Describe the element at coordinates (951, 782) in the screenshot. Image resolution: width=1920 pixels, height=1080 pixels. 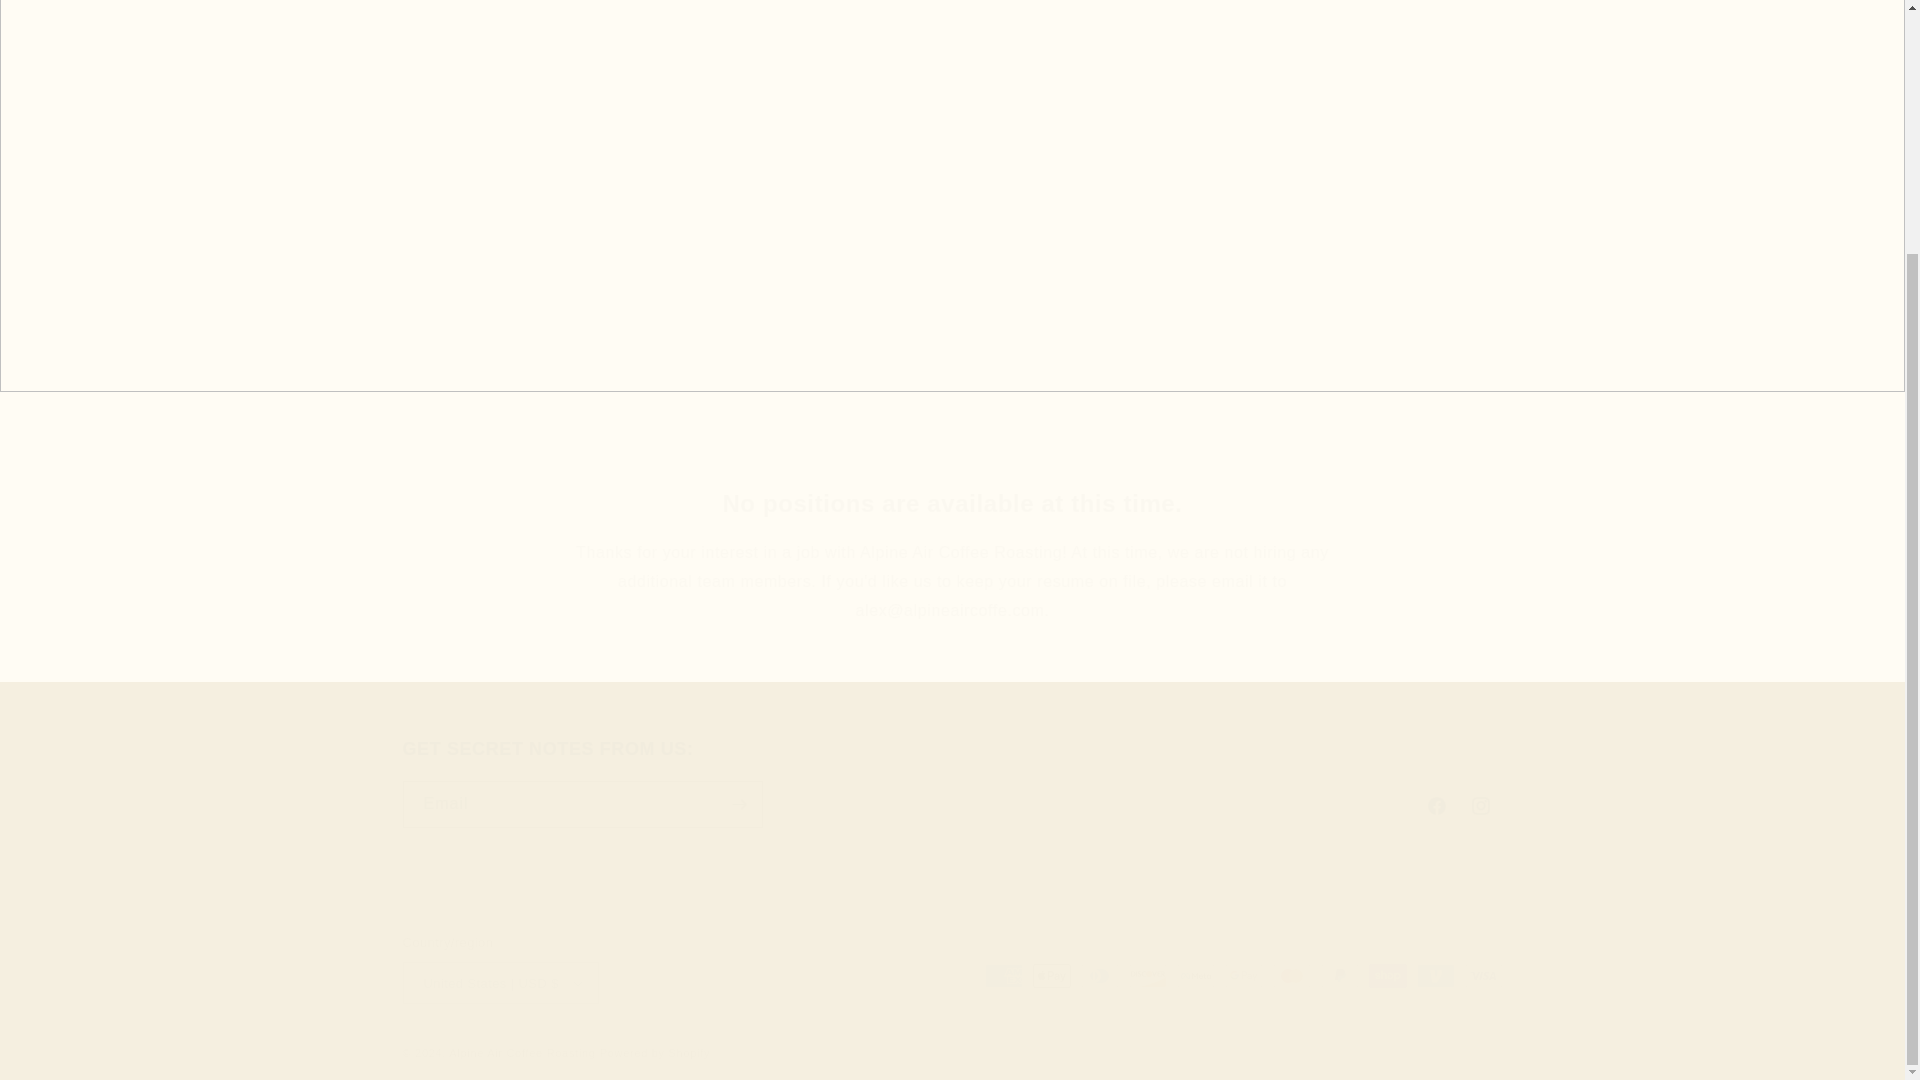
I see `No positions are available at this time.` at that location.